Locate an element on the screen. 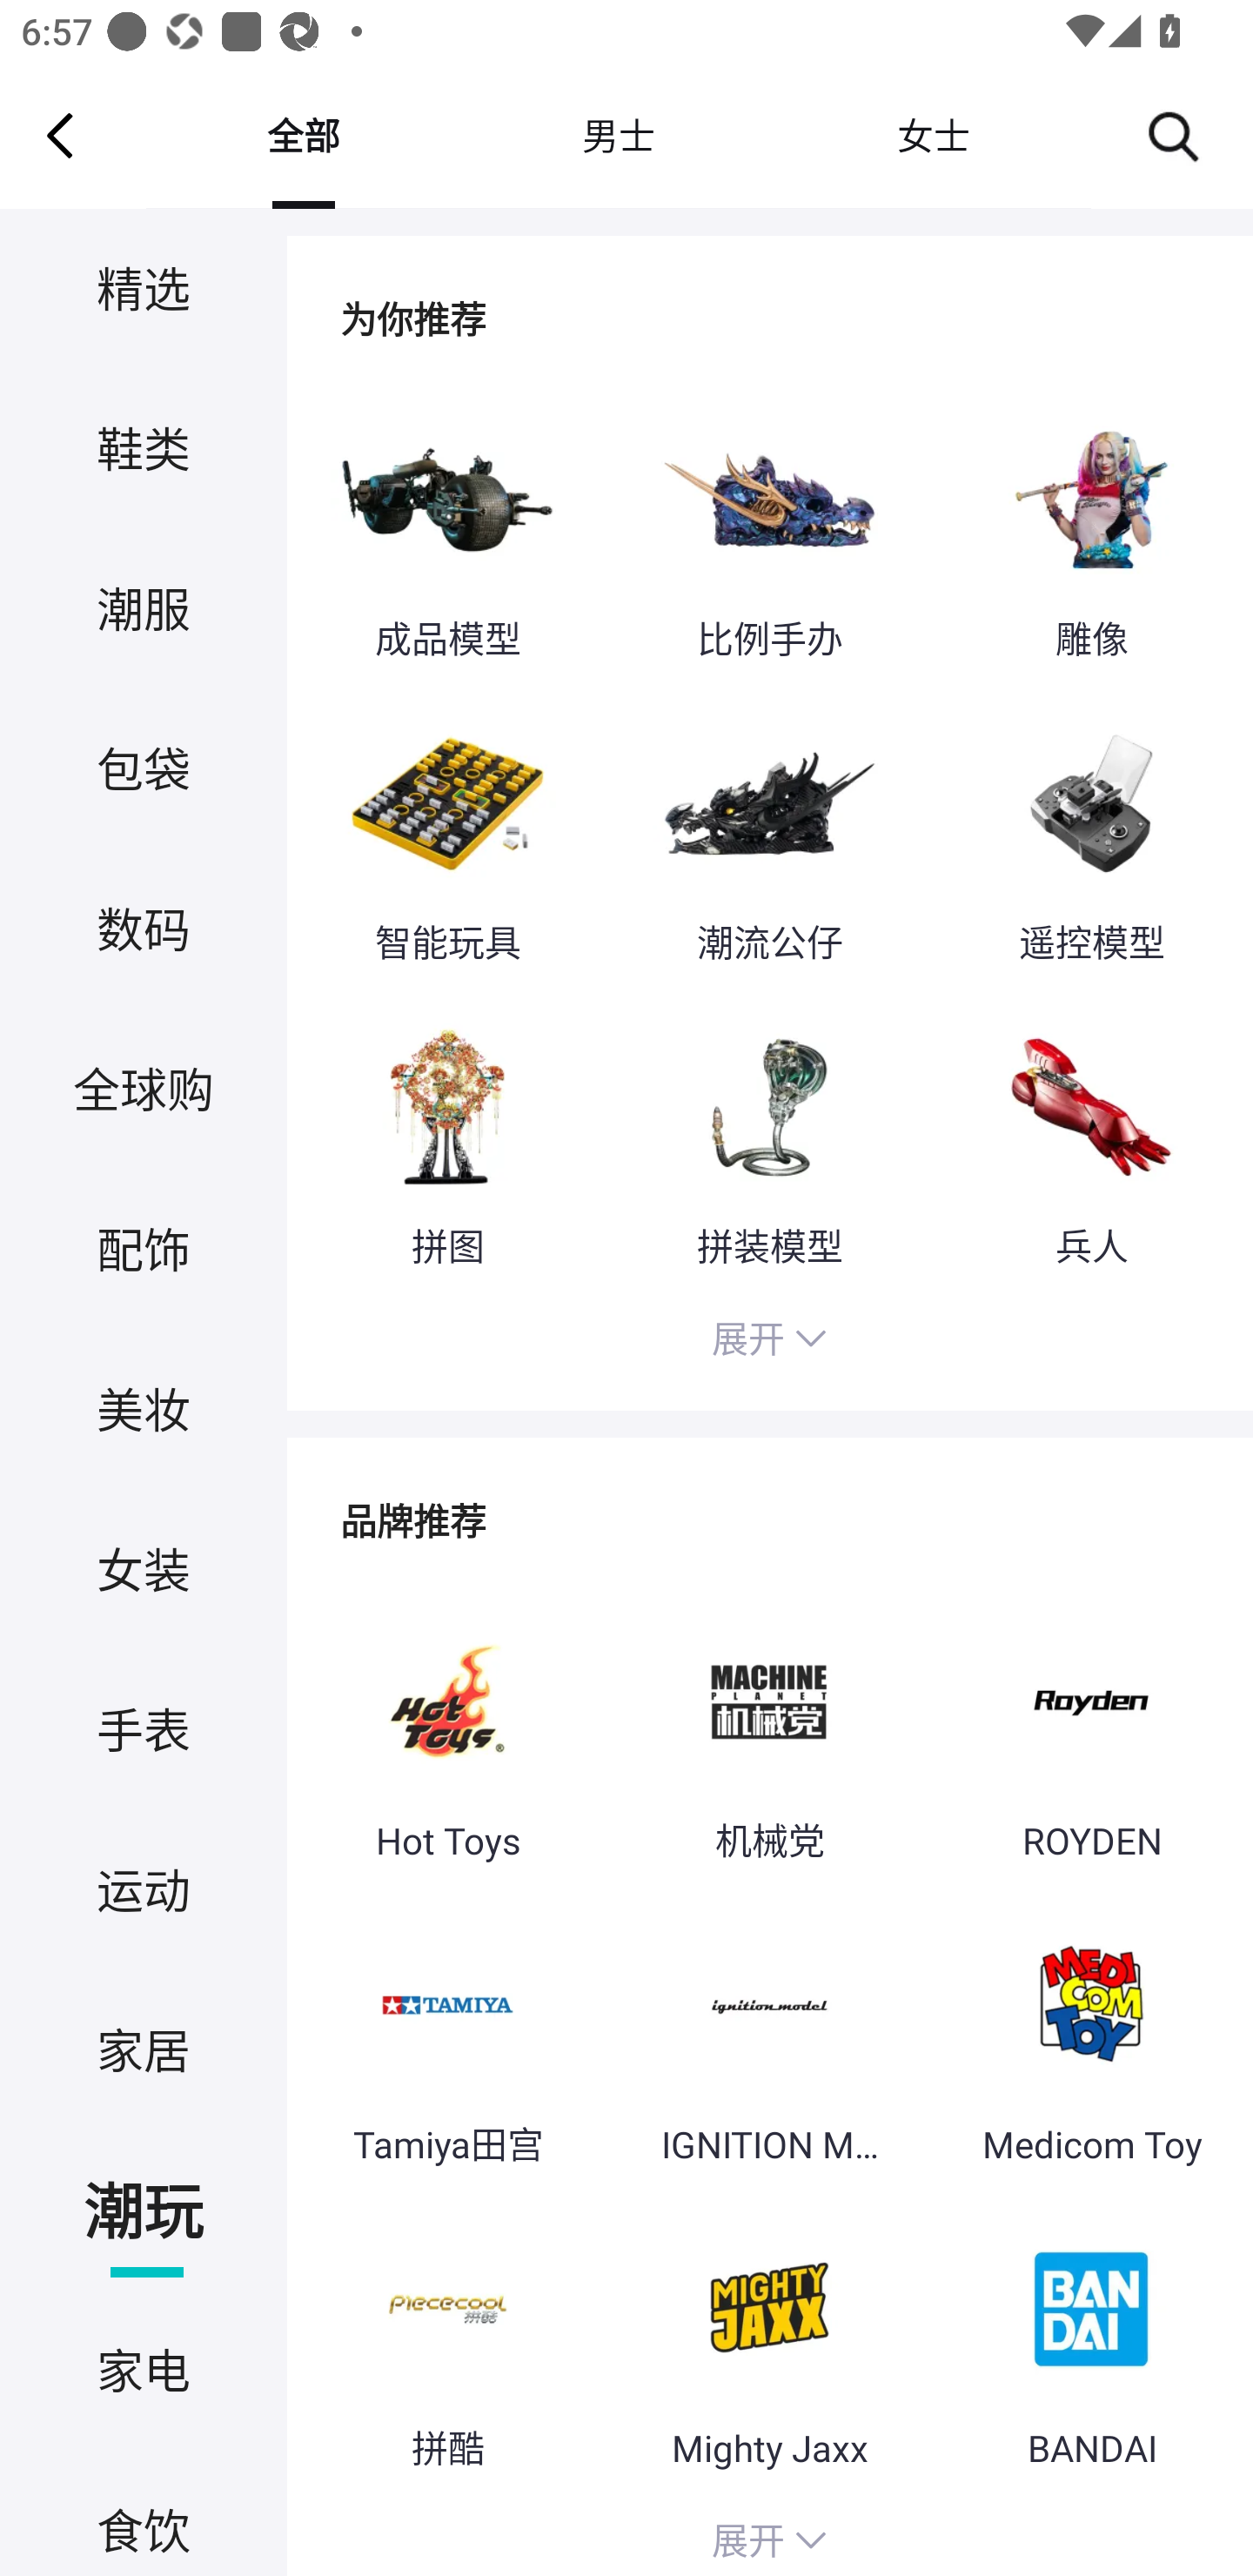  IGNITION MODEL is located at coordinates (769, 2040).